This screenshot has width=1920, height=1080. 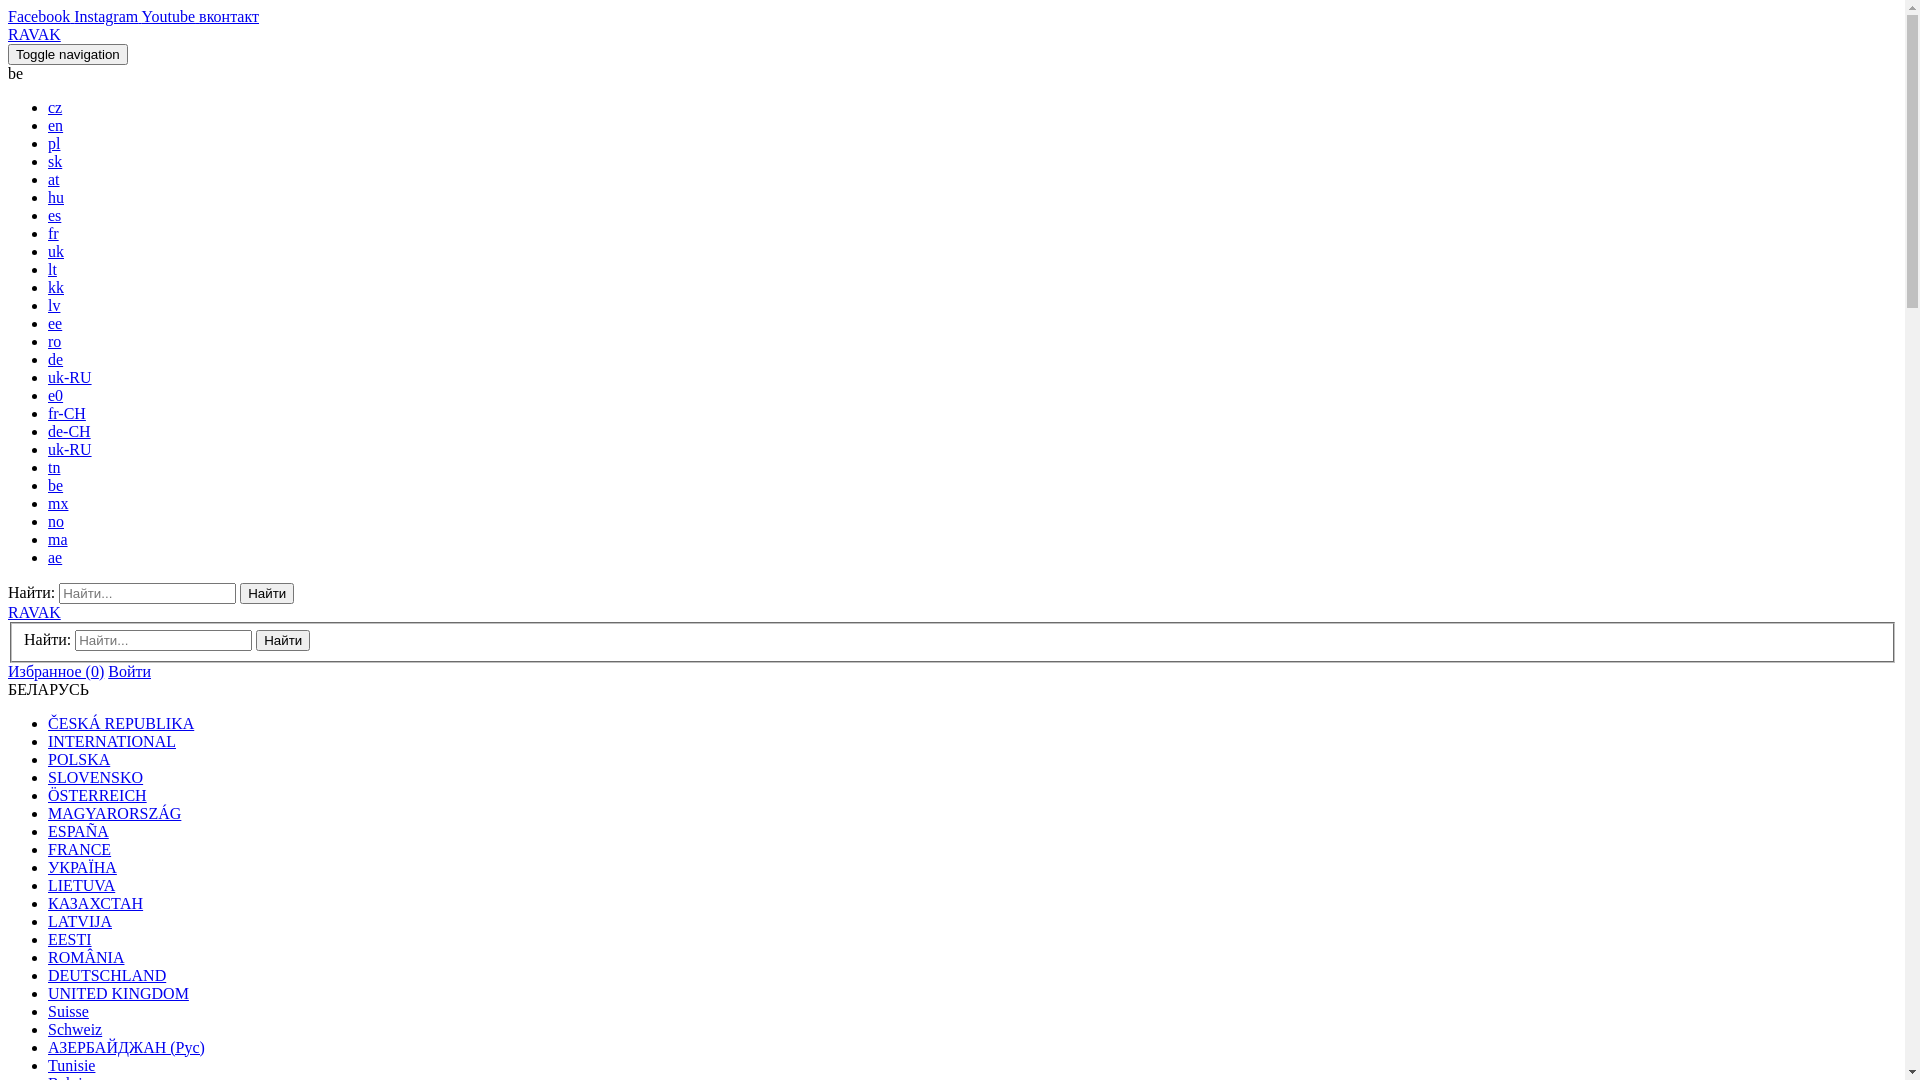 What do you see at coordinates (34, 612) in the screenshot?
I see `RAVAK` at bounding box center [34, 612].